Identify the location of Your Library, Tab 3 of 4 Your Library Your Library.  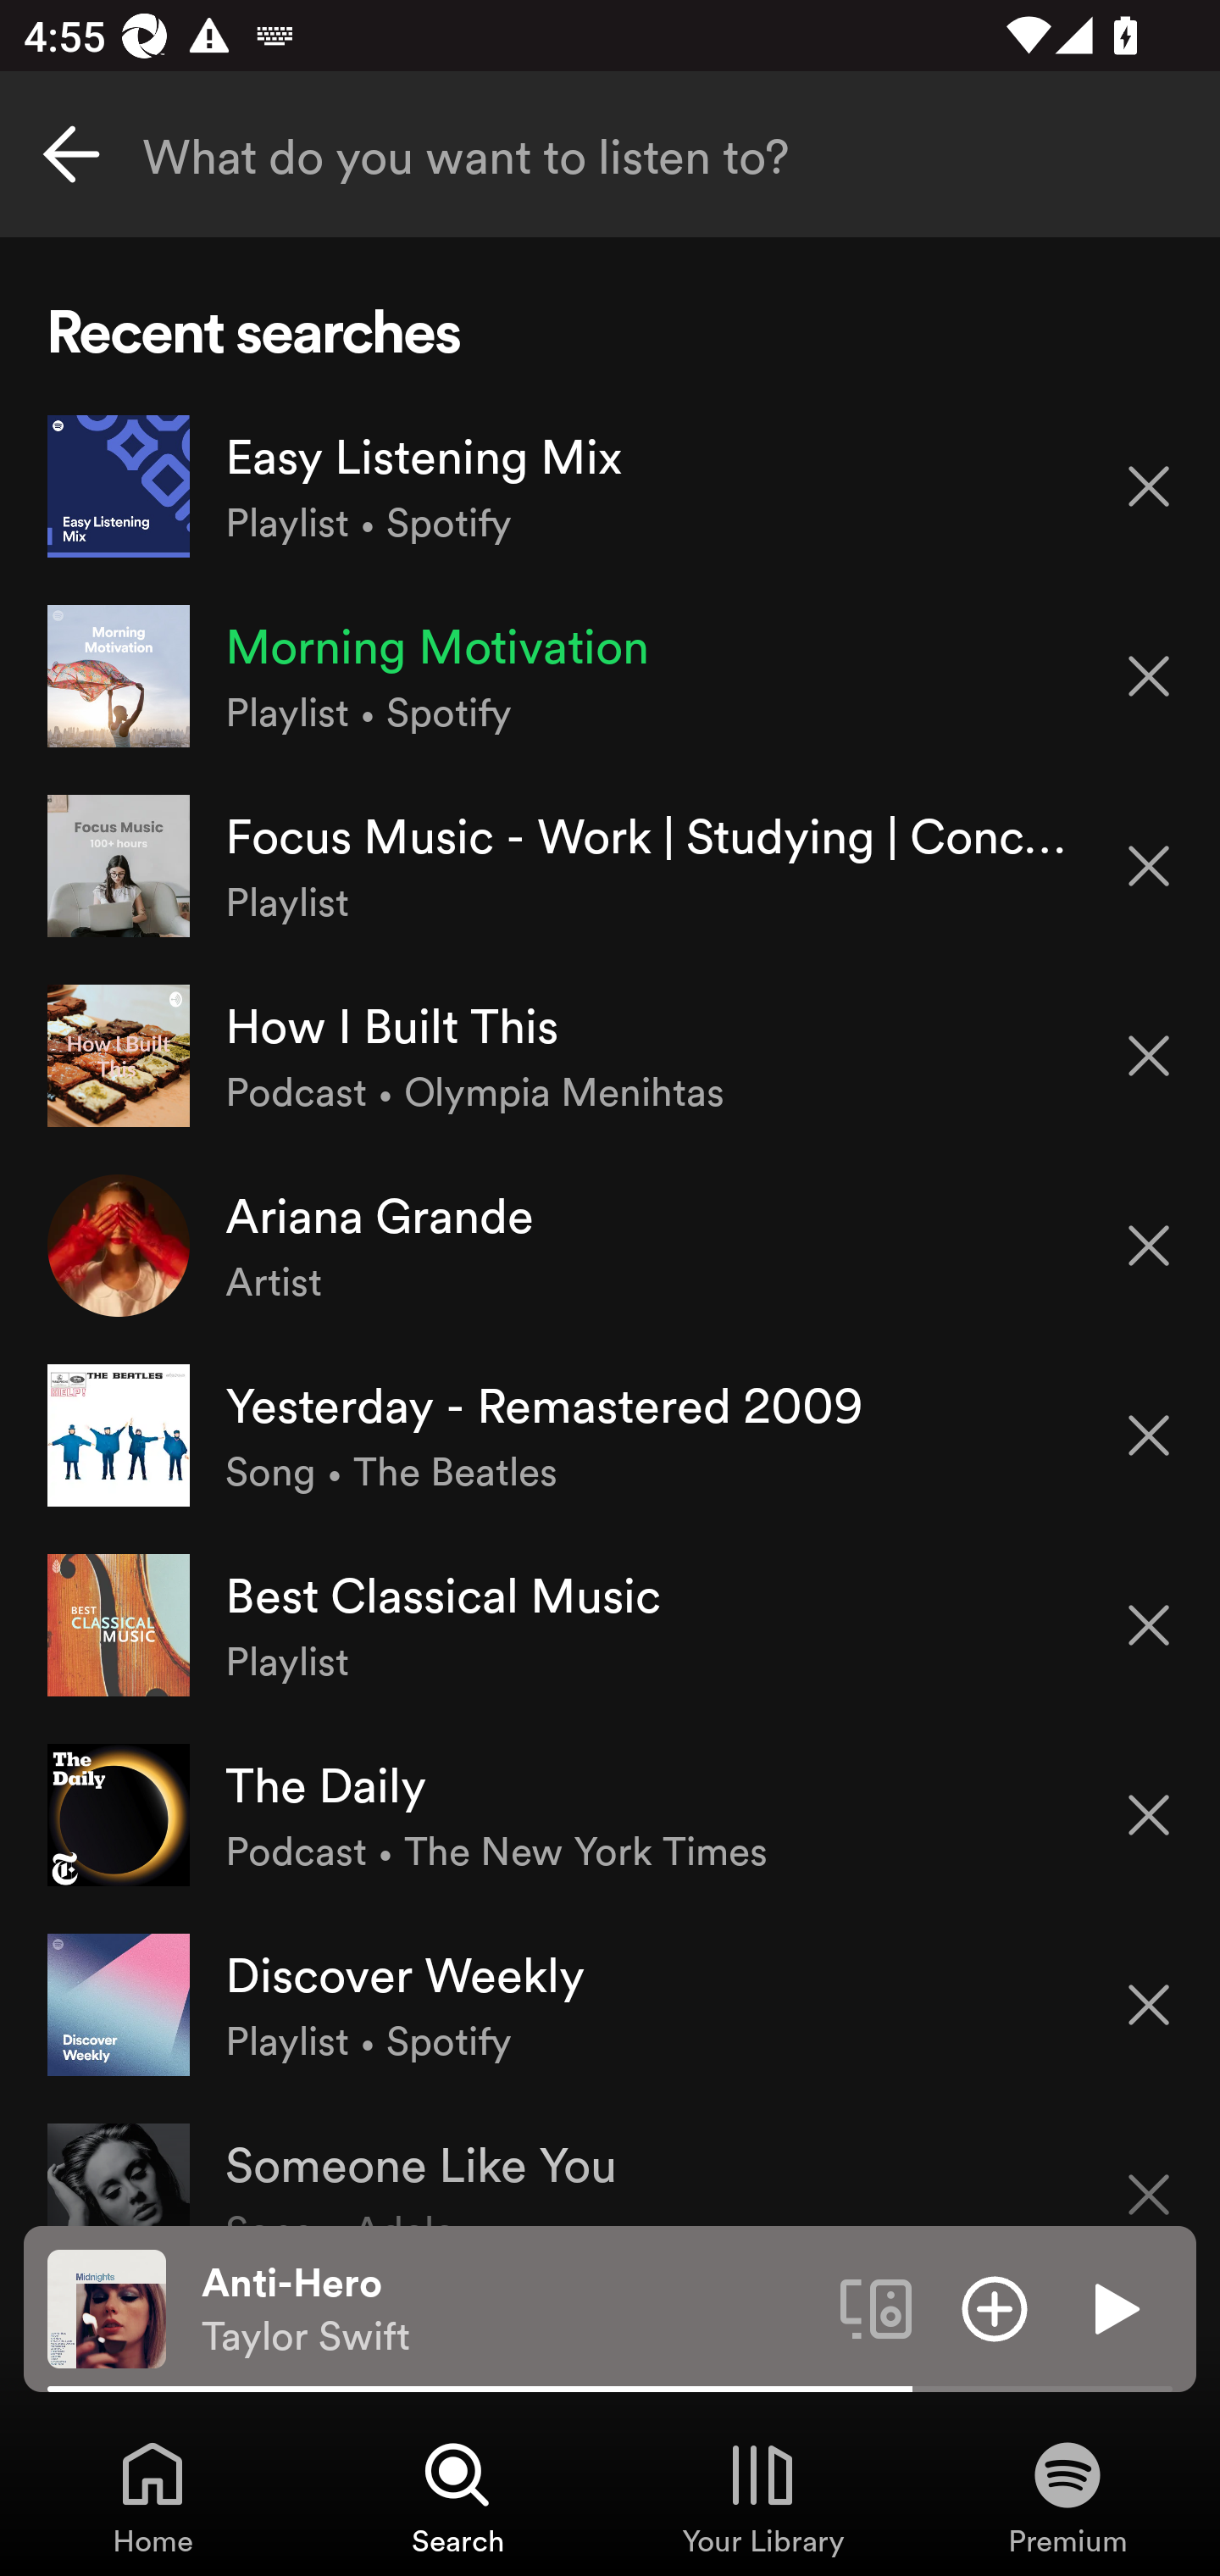
(762, 2496).